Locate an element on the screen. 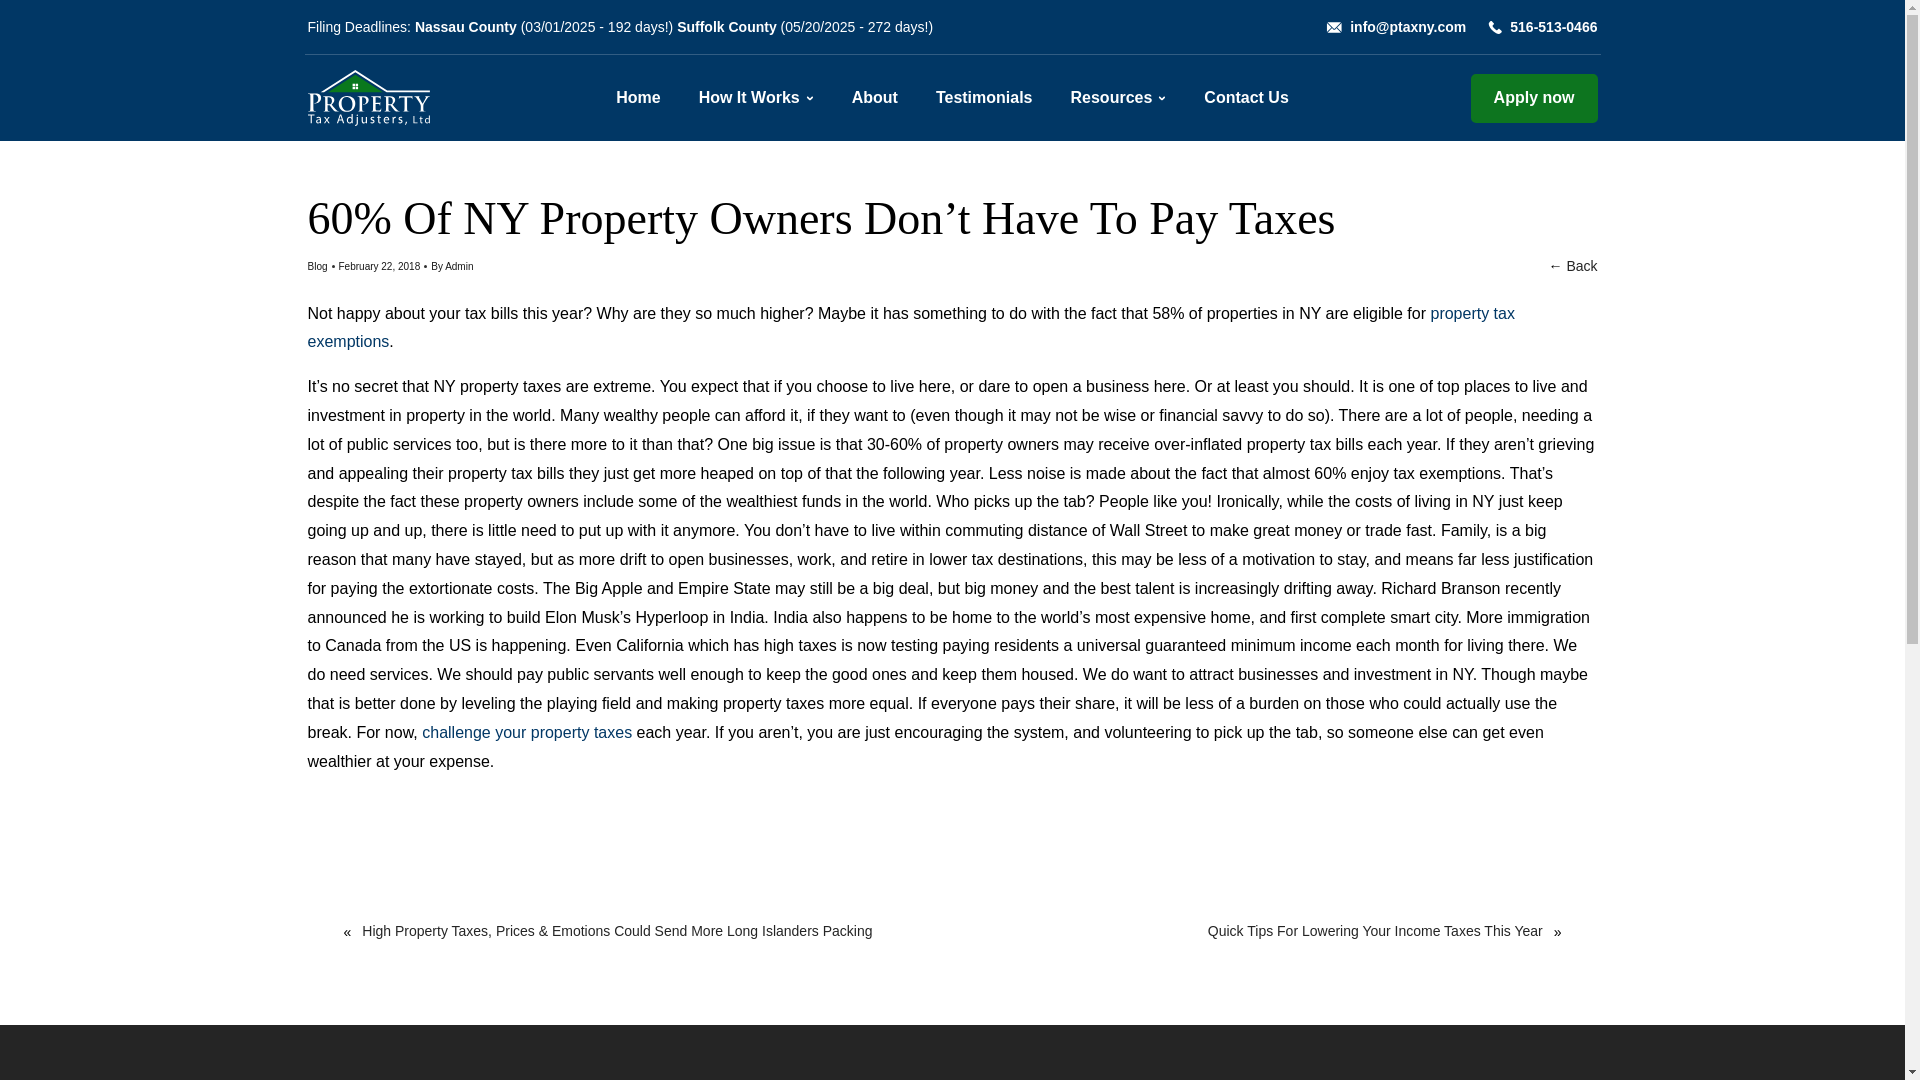 This screenshot has height=1080, width=1920. challenge your property taxes is located at coordinates (524, 732).